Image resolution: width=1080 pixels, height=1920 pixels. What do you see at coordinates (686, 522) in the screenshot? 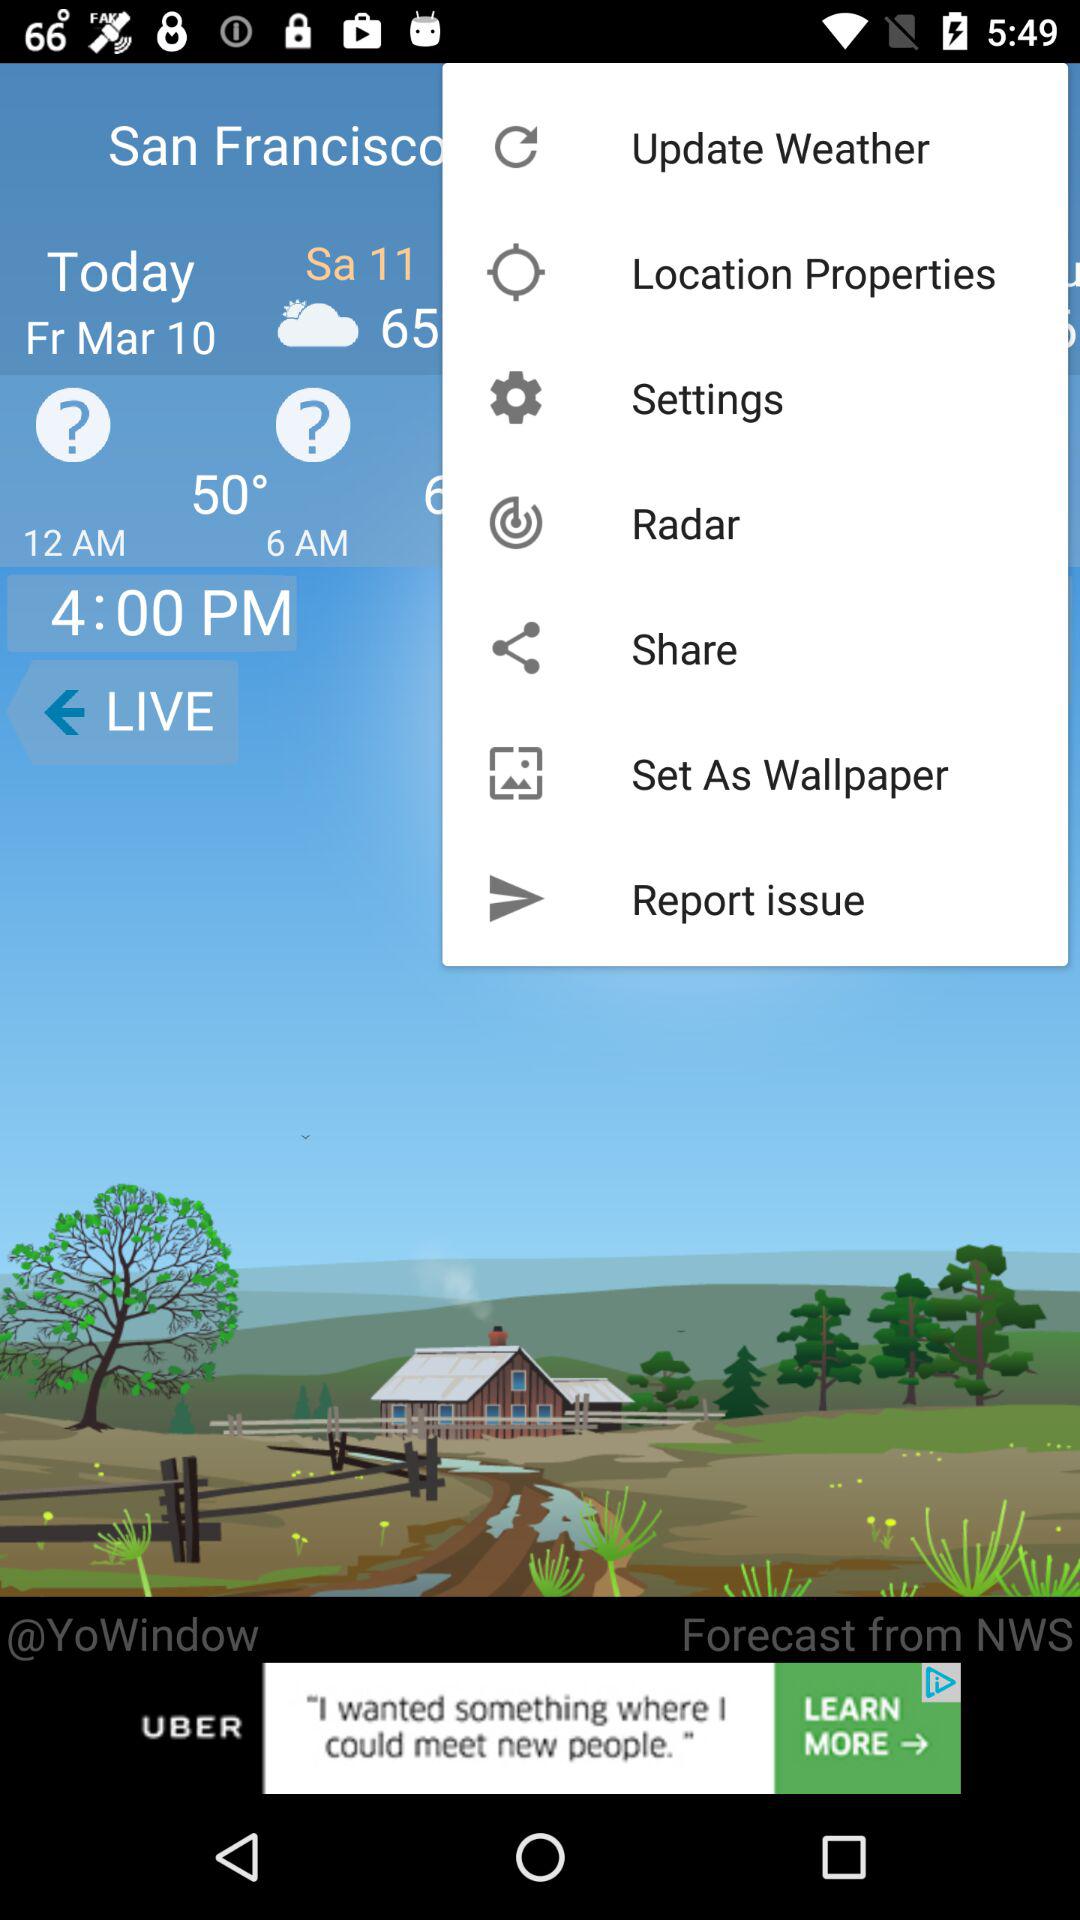
I see `tap radar icon` at bounding box center [686, 522].